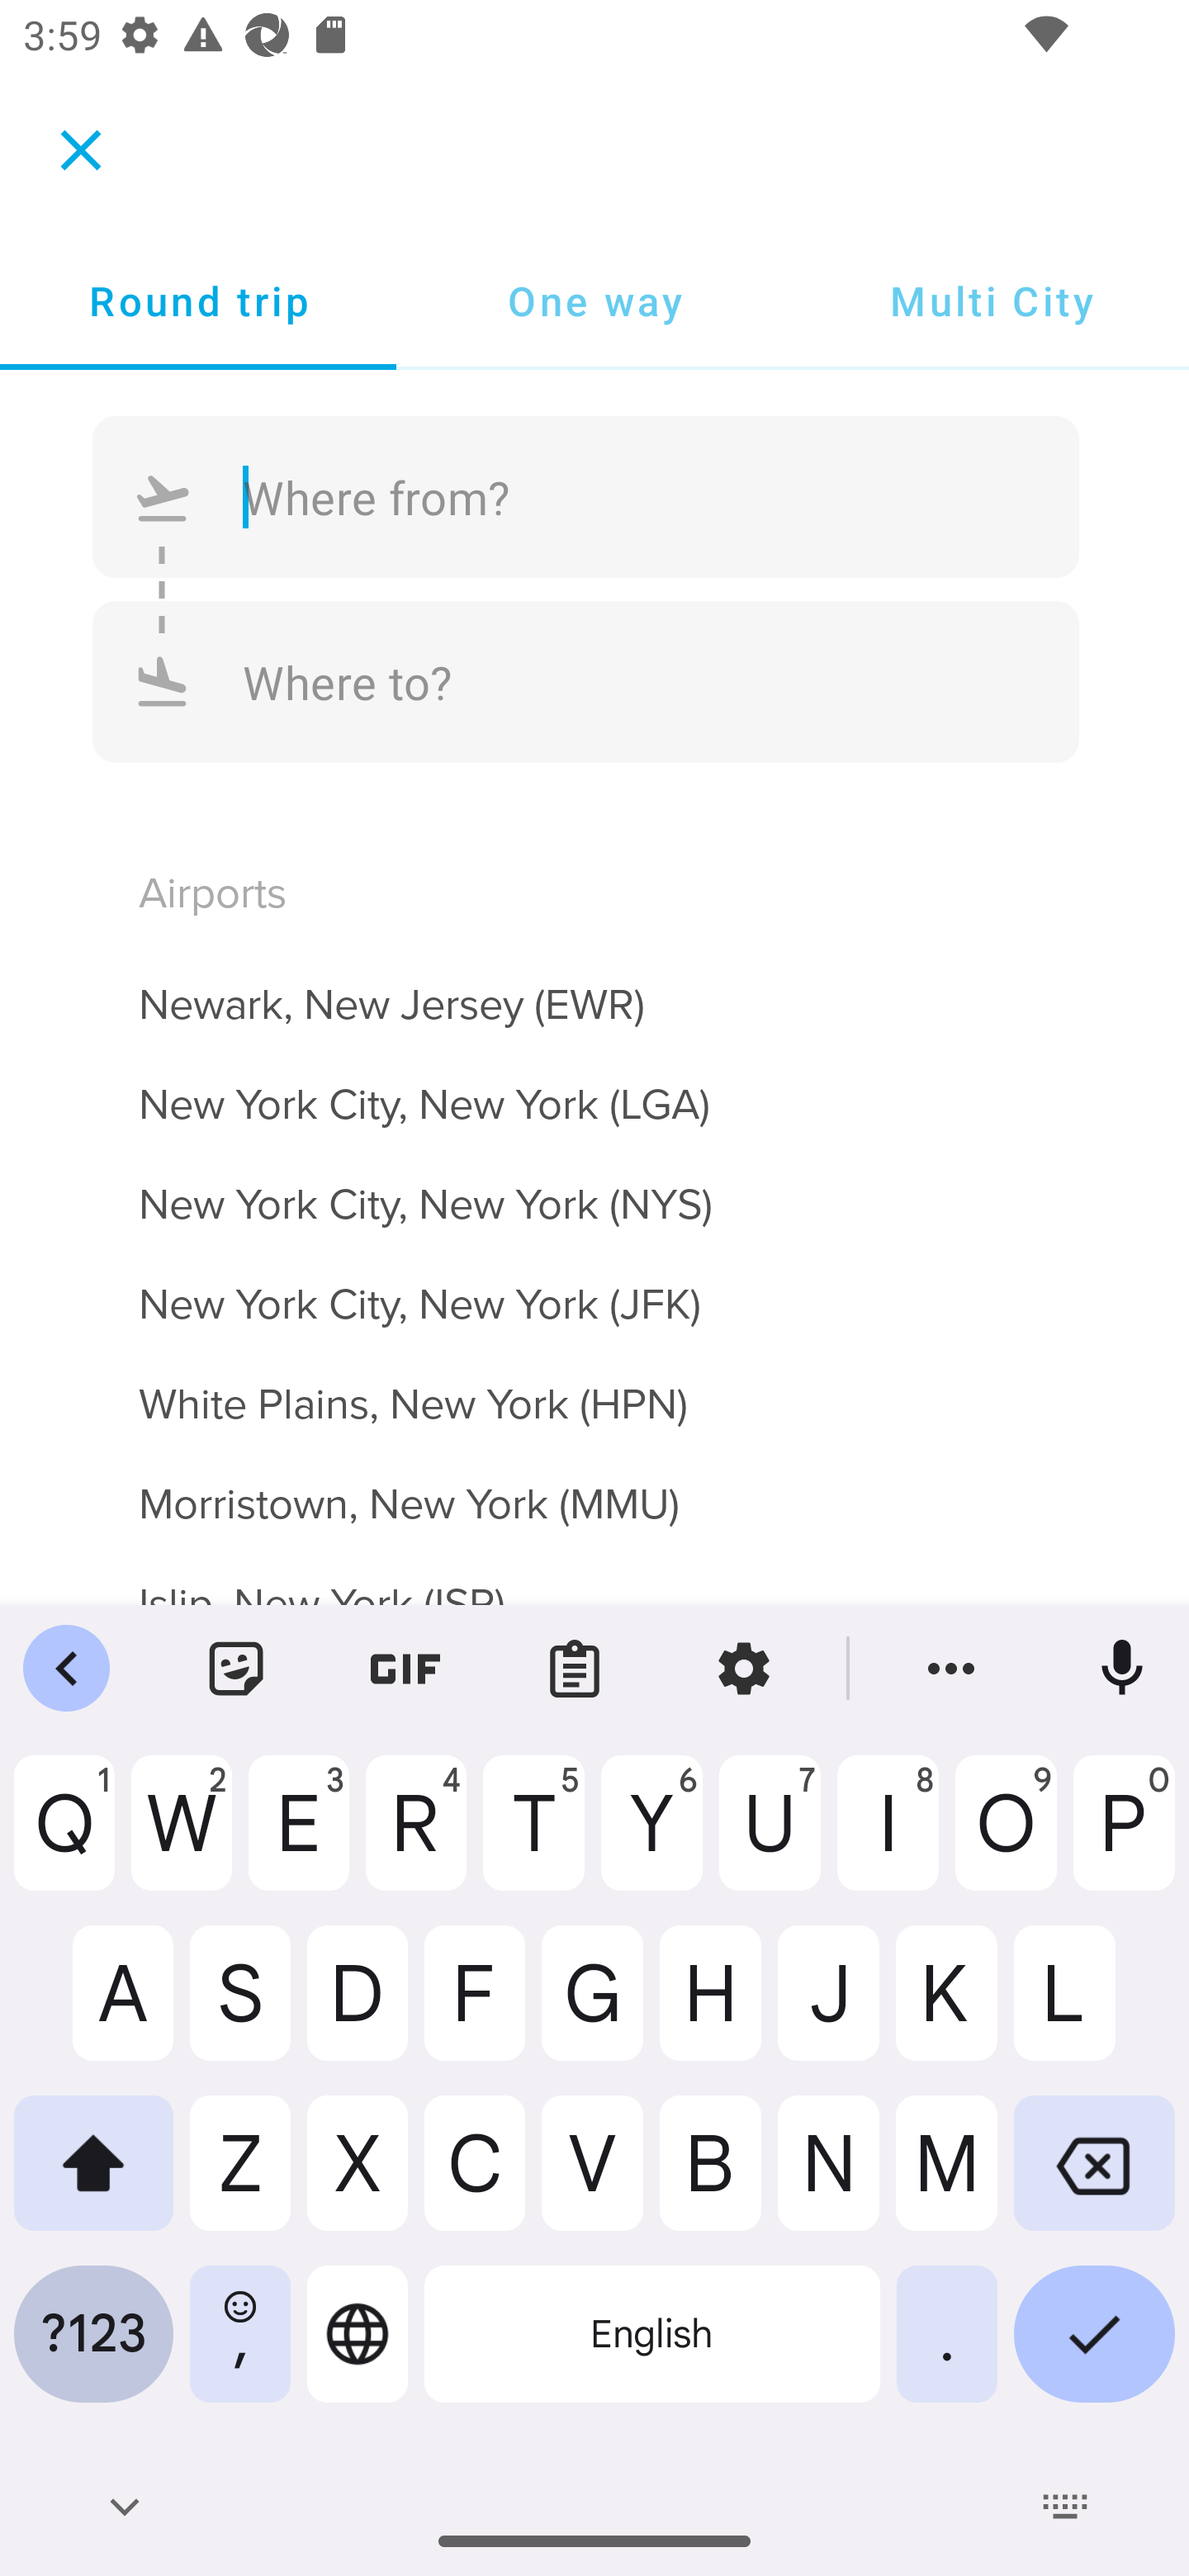 The width and height of the screenshot is (1189, 2576). Describe the element at coordinates (81, 149) in the screenshot. I see `Cancel` at that location.